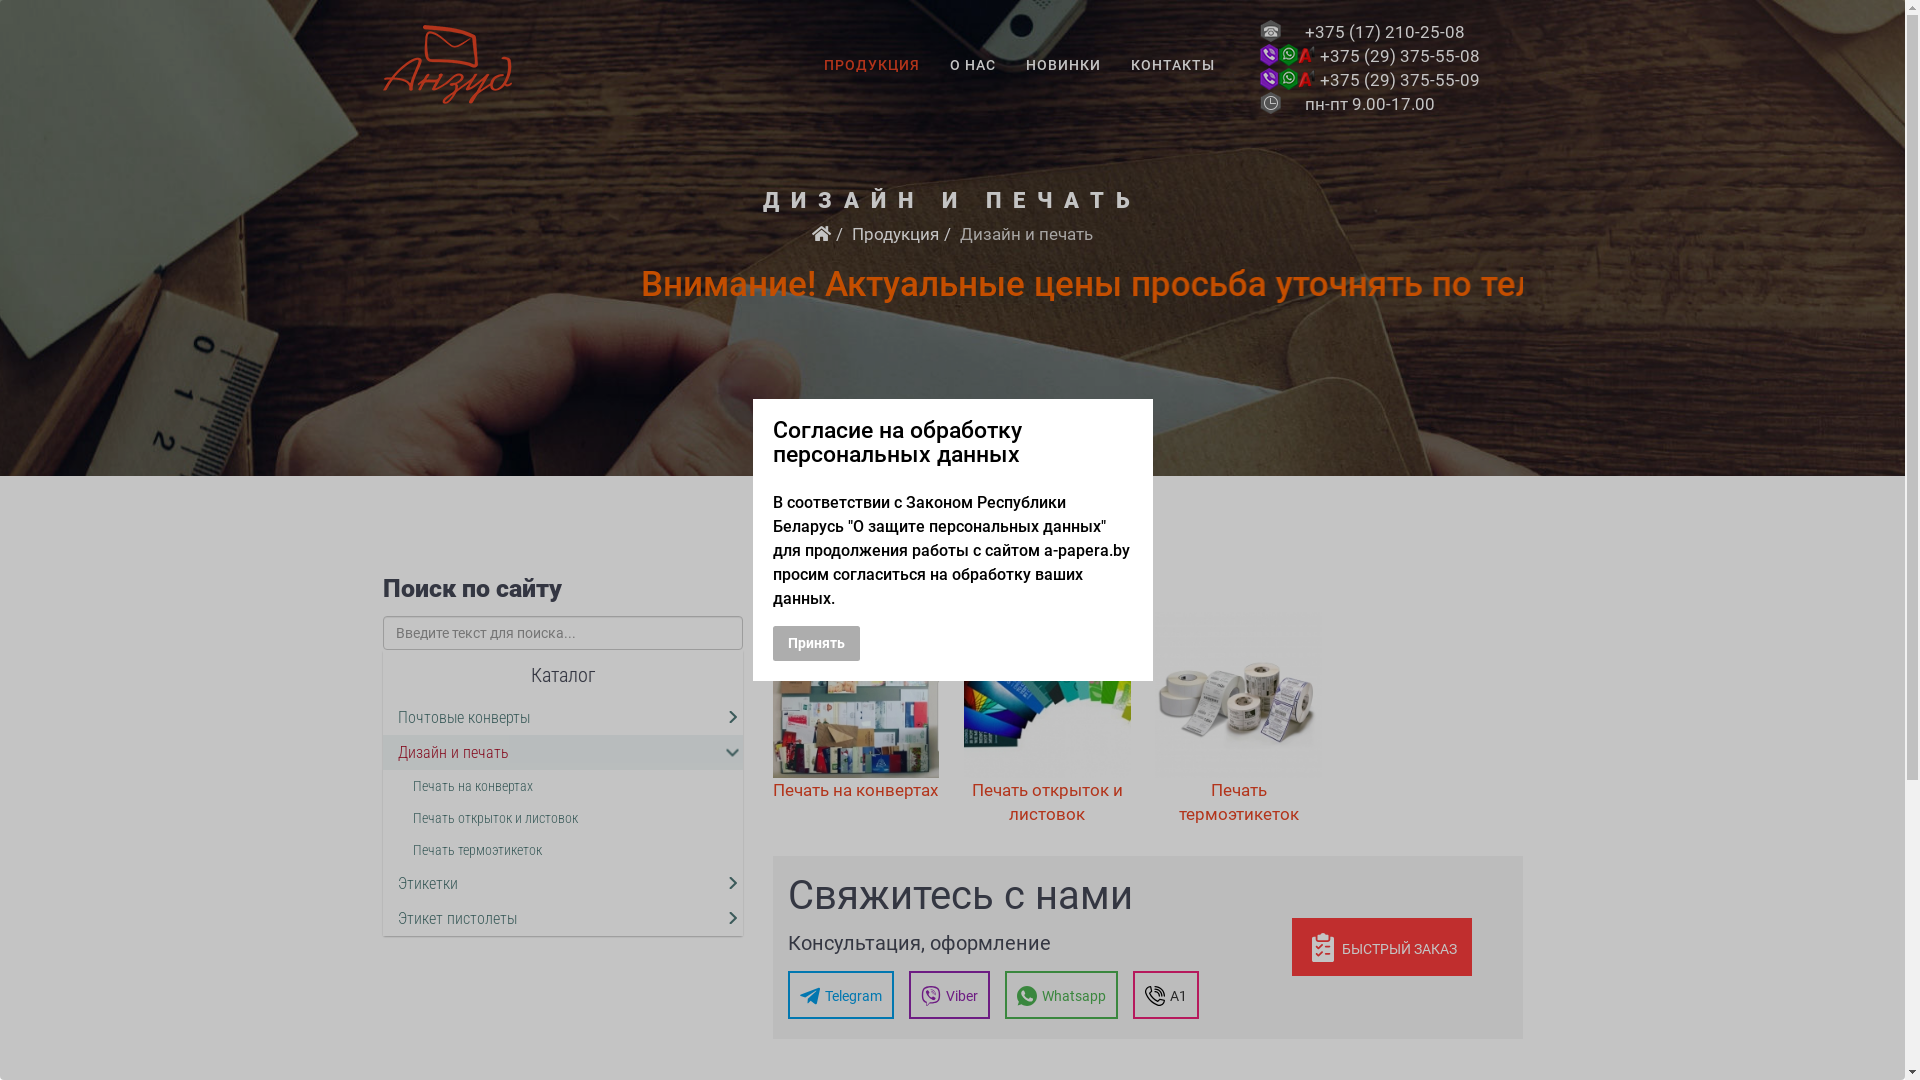  Describe the element at coordinates (841, 994) in the screenshot. I see `Telegram` at that location.